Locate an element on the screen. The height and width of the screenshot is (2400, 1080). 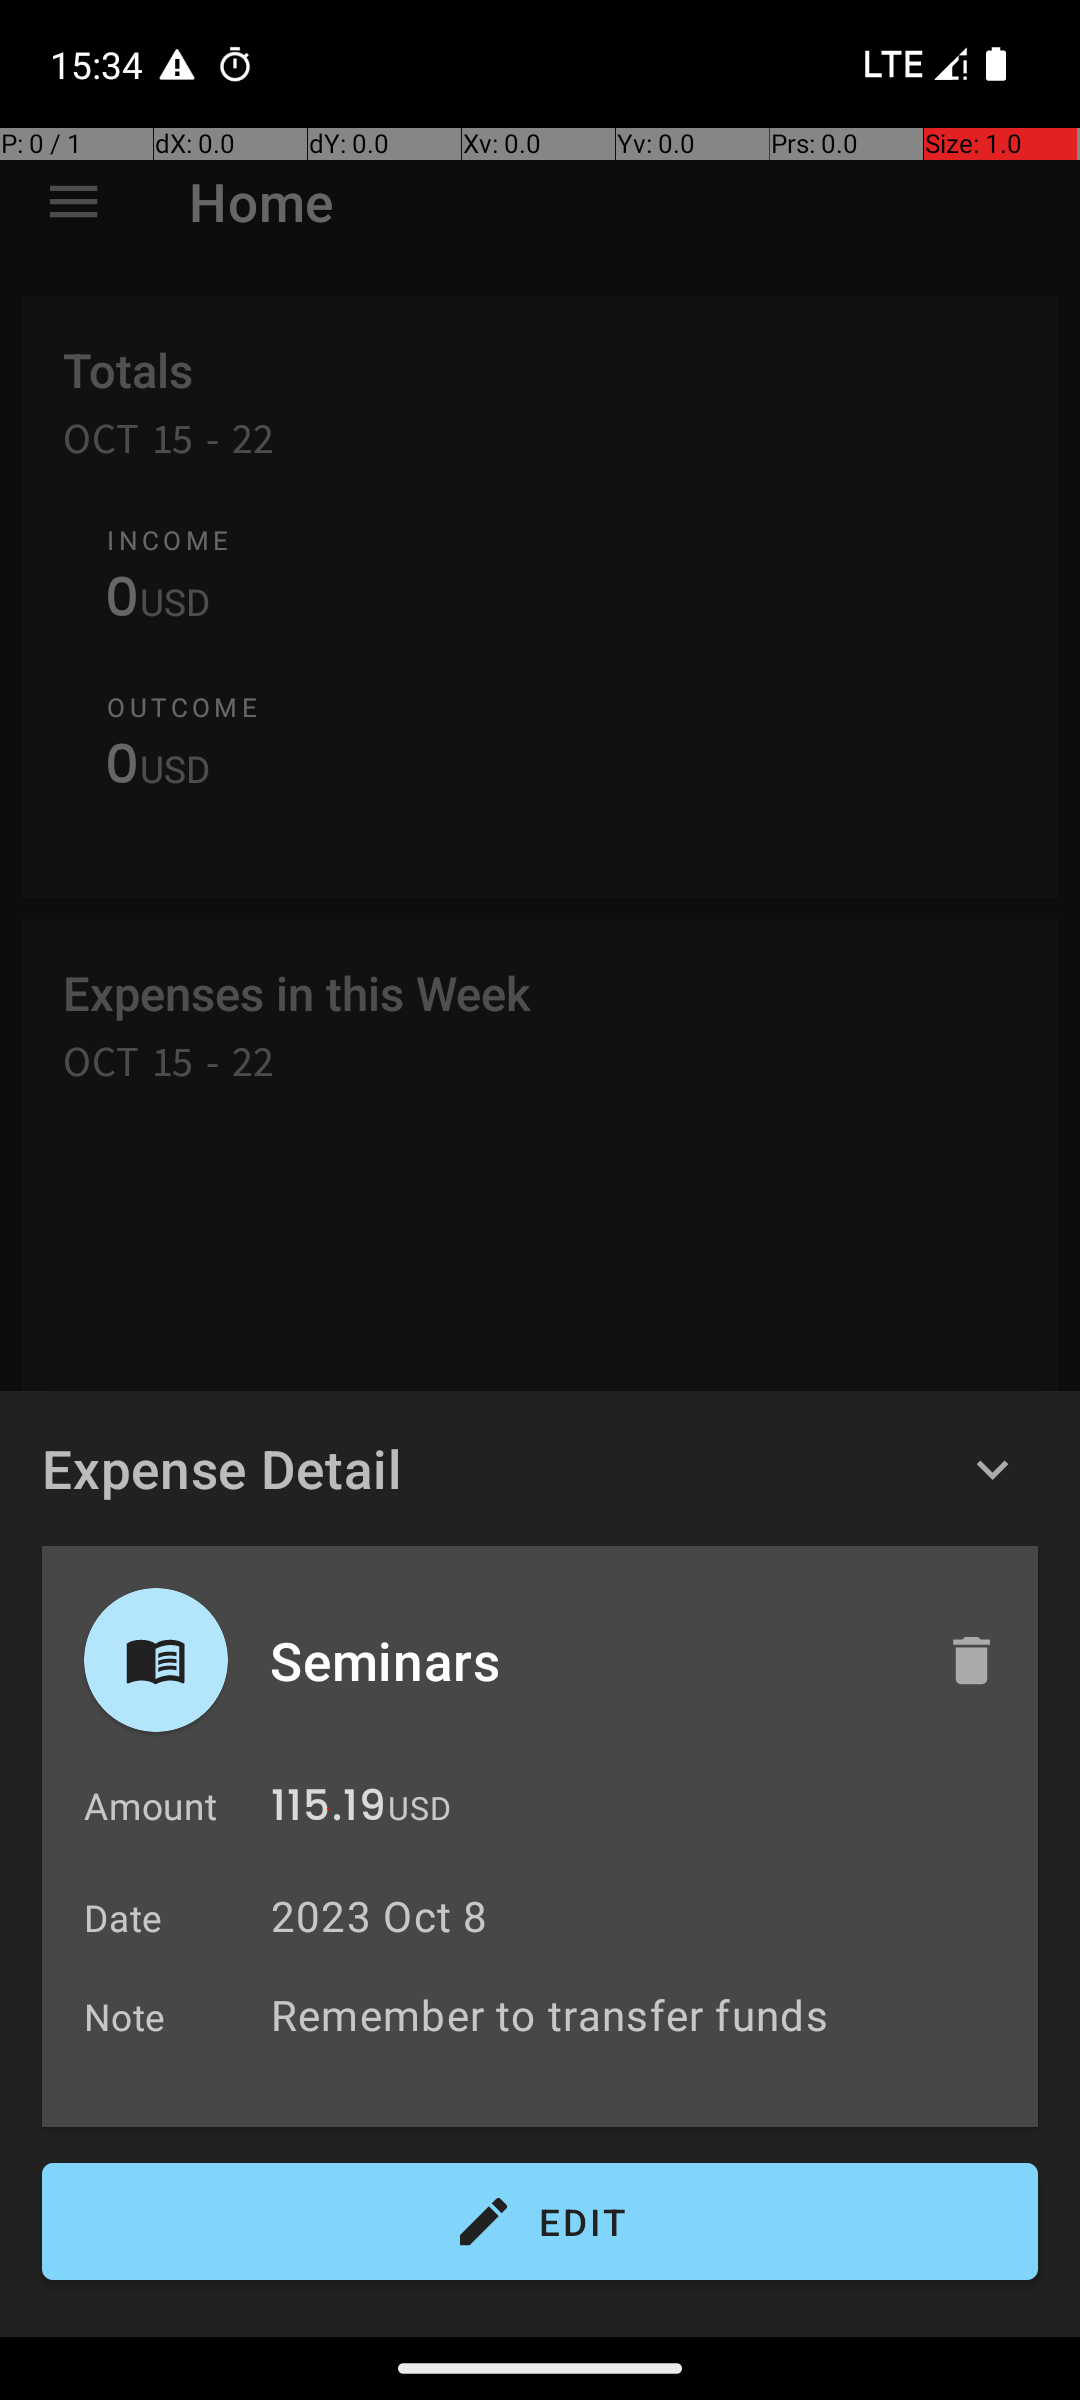
2023 Oct 8 is located at coordinates (380, 1916).